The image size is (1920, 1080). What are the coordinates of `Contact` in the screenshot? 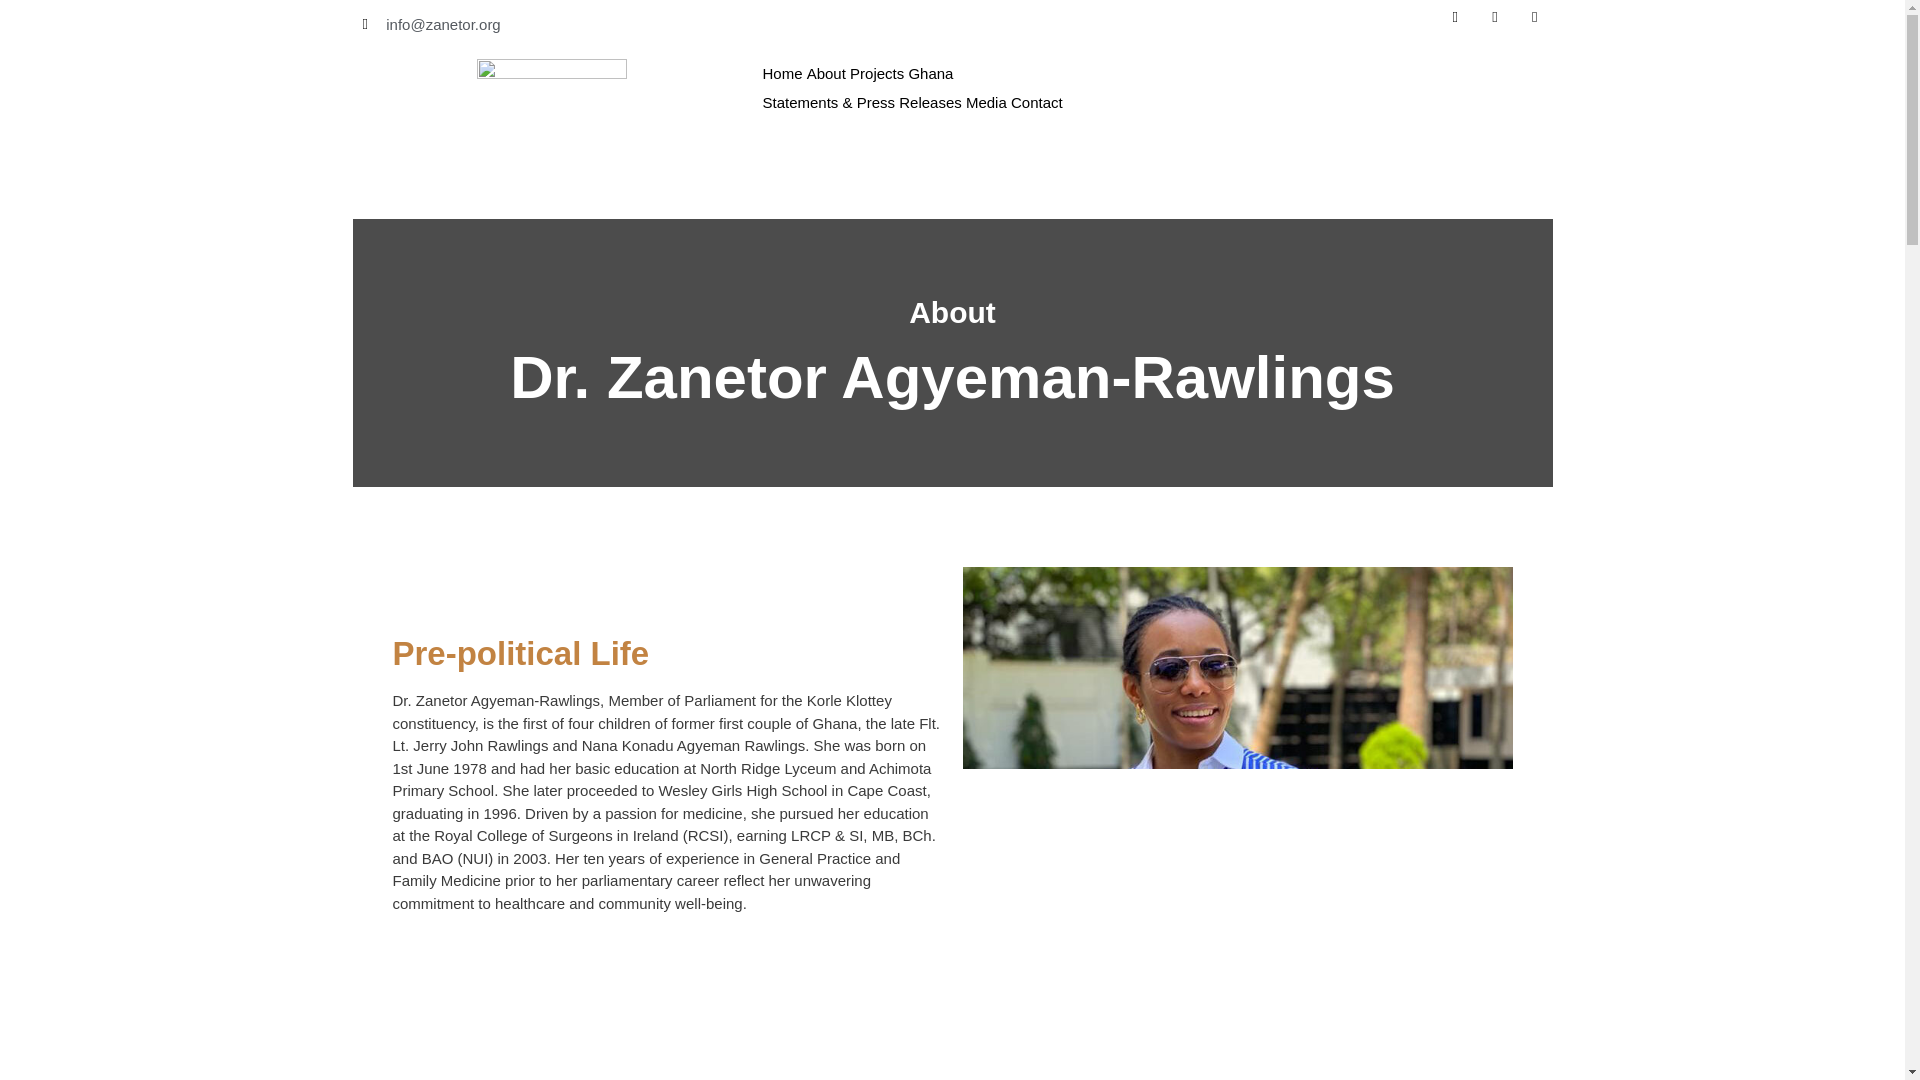 It's located at (1037, 102).